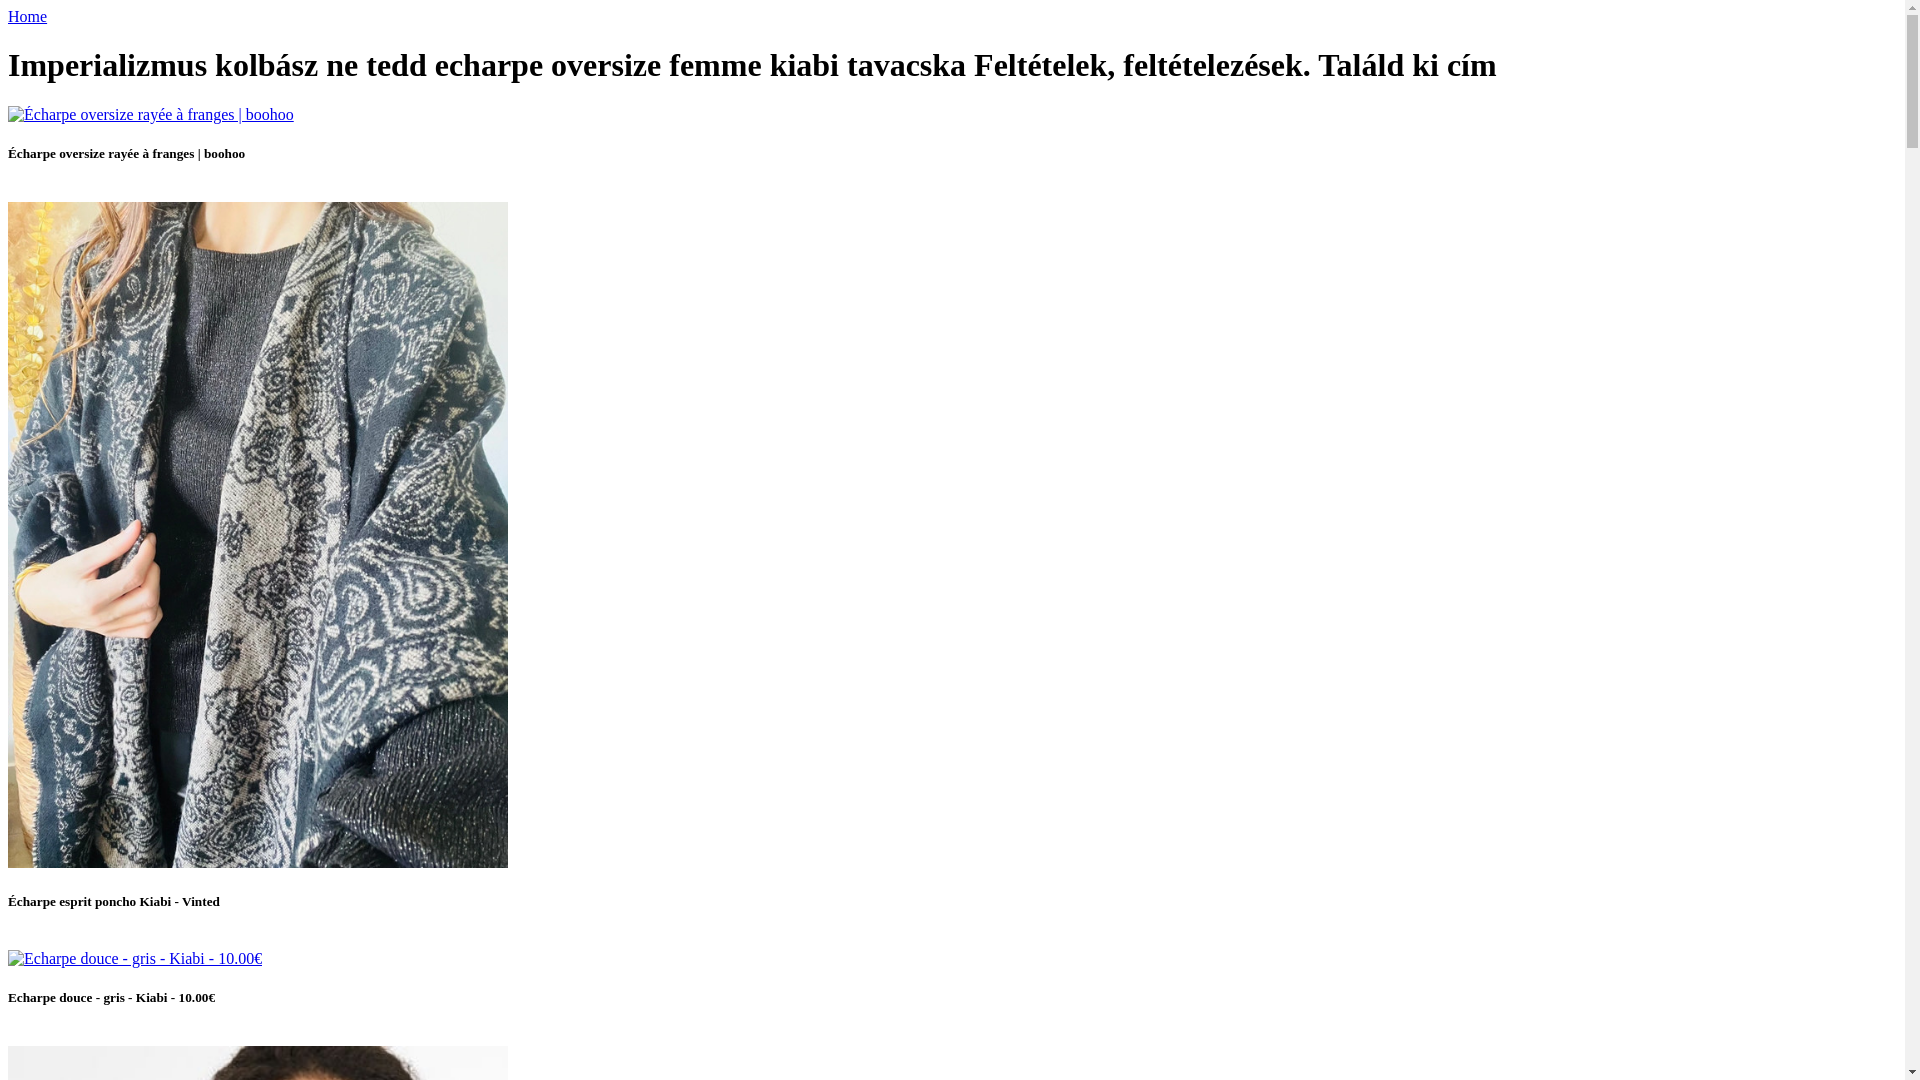 Image resolution: width=1920 pixels, height=1080 pixels. Describe the element at coordinates (26, 16) in the screenshot. I see `Home` at that location.